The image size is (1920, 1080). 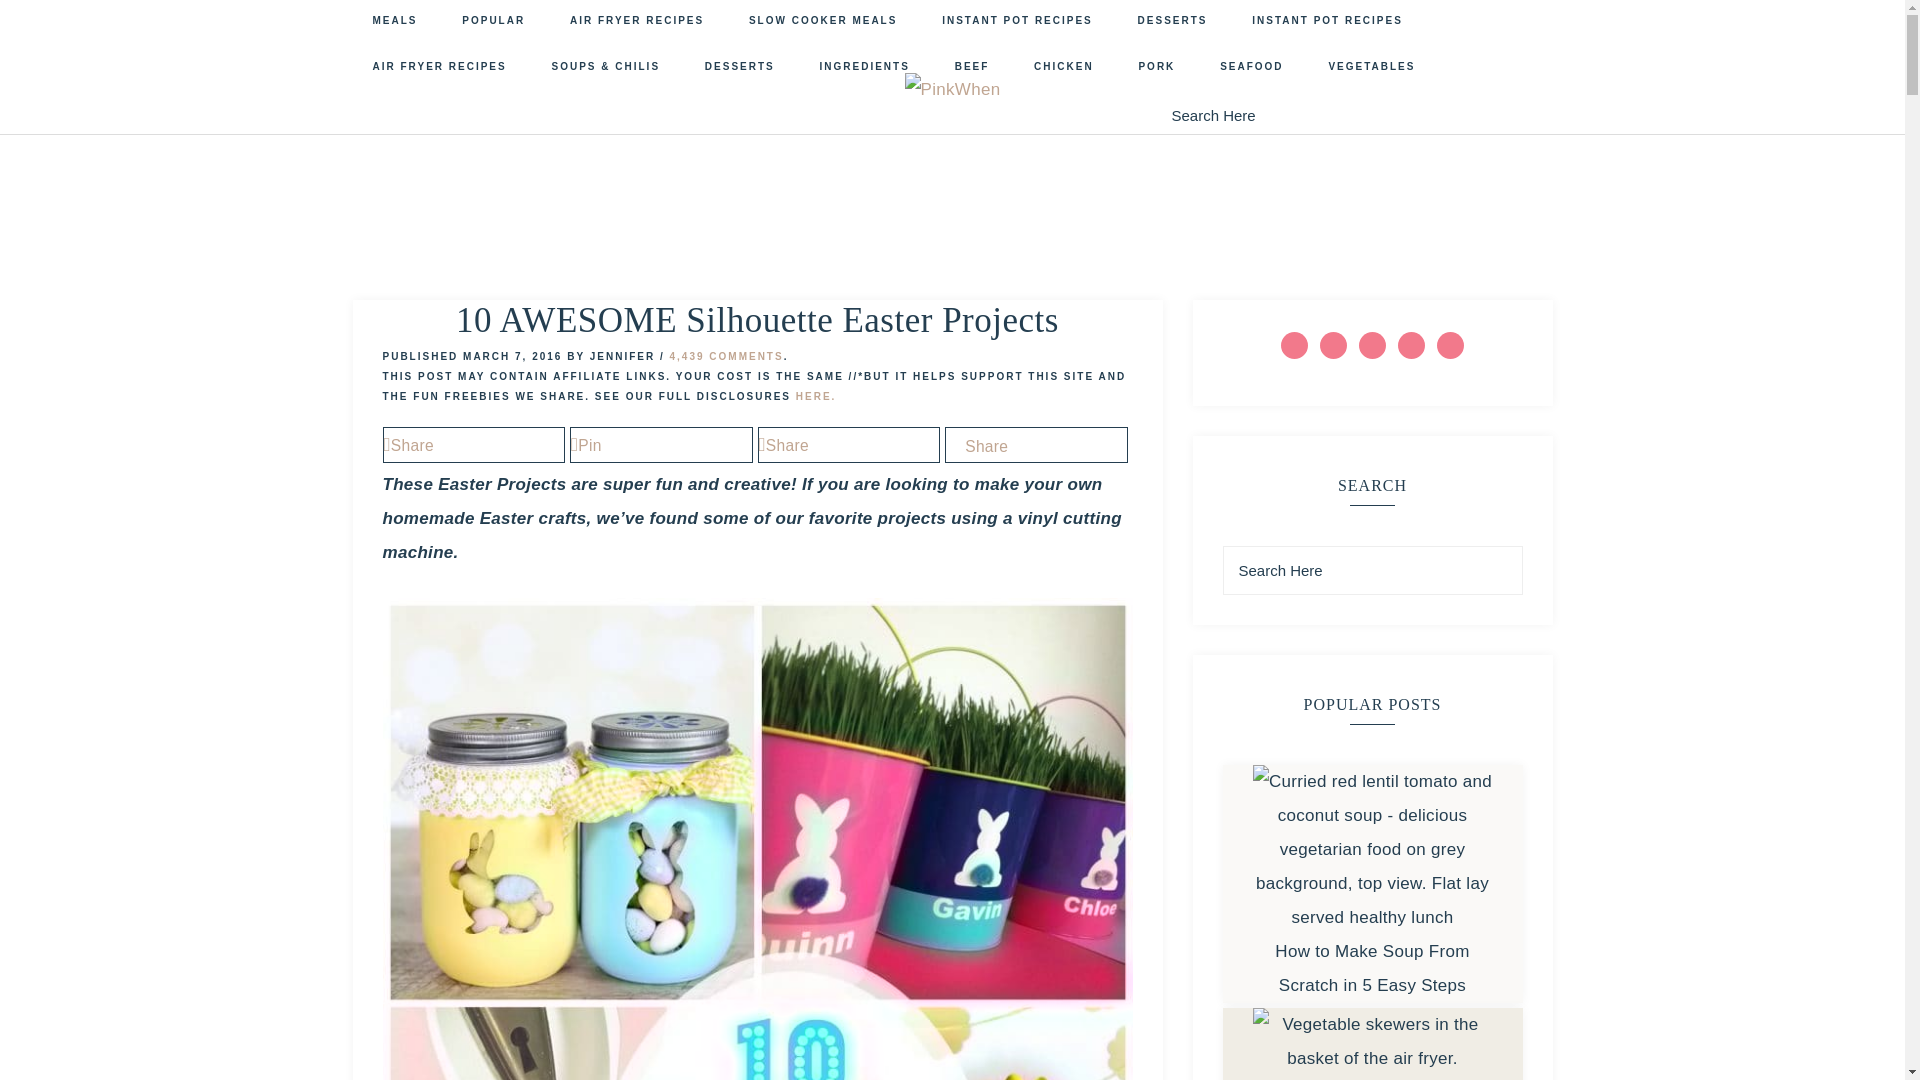 What do you see at coordinates (1327, 23) in the screenshot?
I see `INSTANT POT RECIPES` at bounding box center [1327, 23].